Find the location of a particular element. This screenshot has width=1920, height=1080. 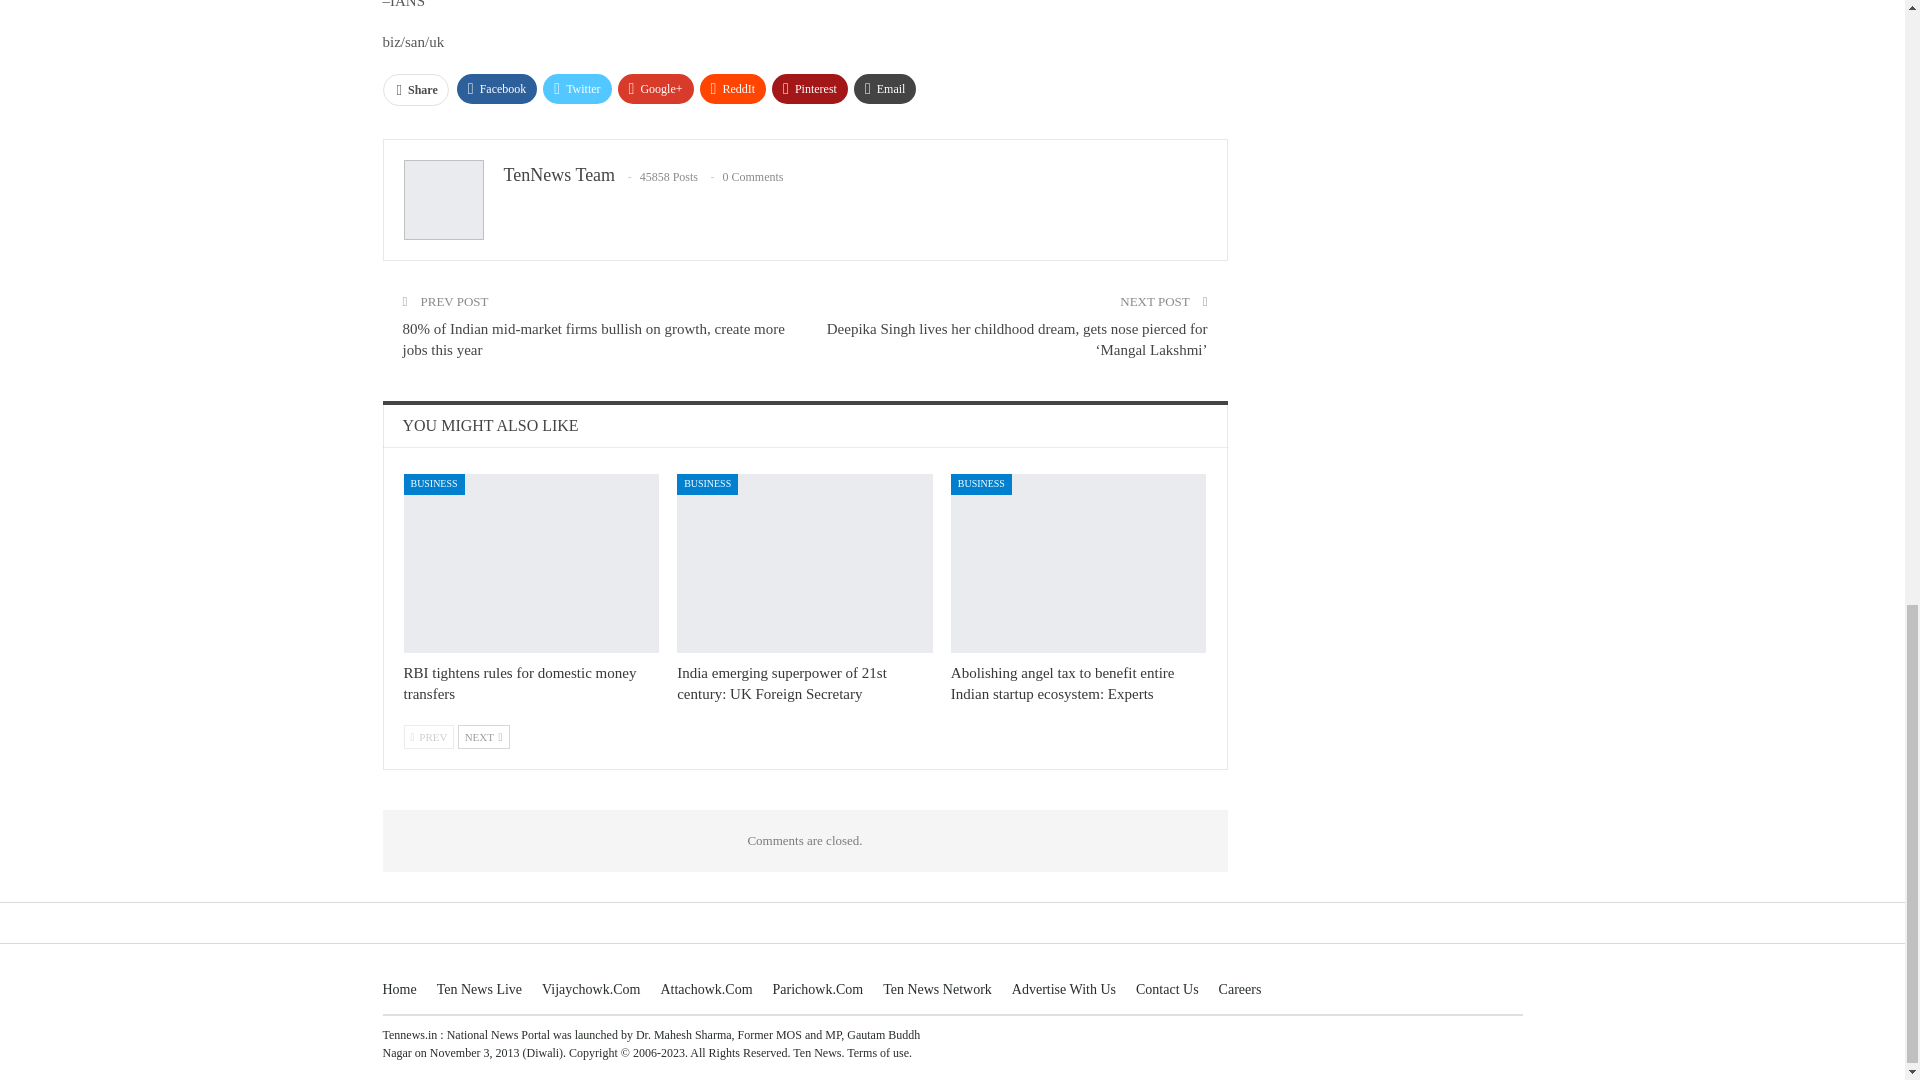

RBI tightens rules for domestic money transfers is located at coordinates (532, 564).